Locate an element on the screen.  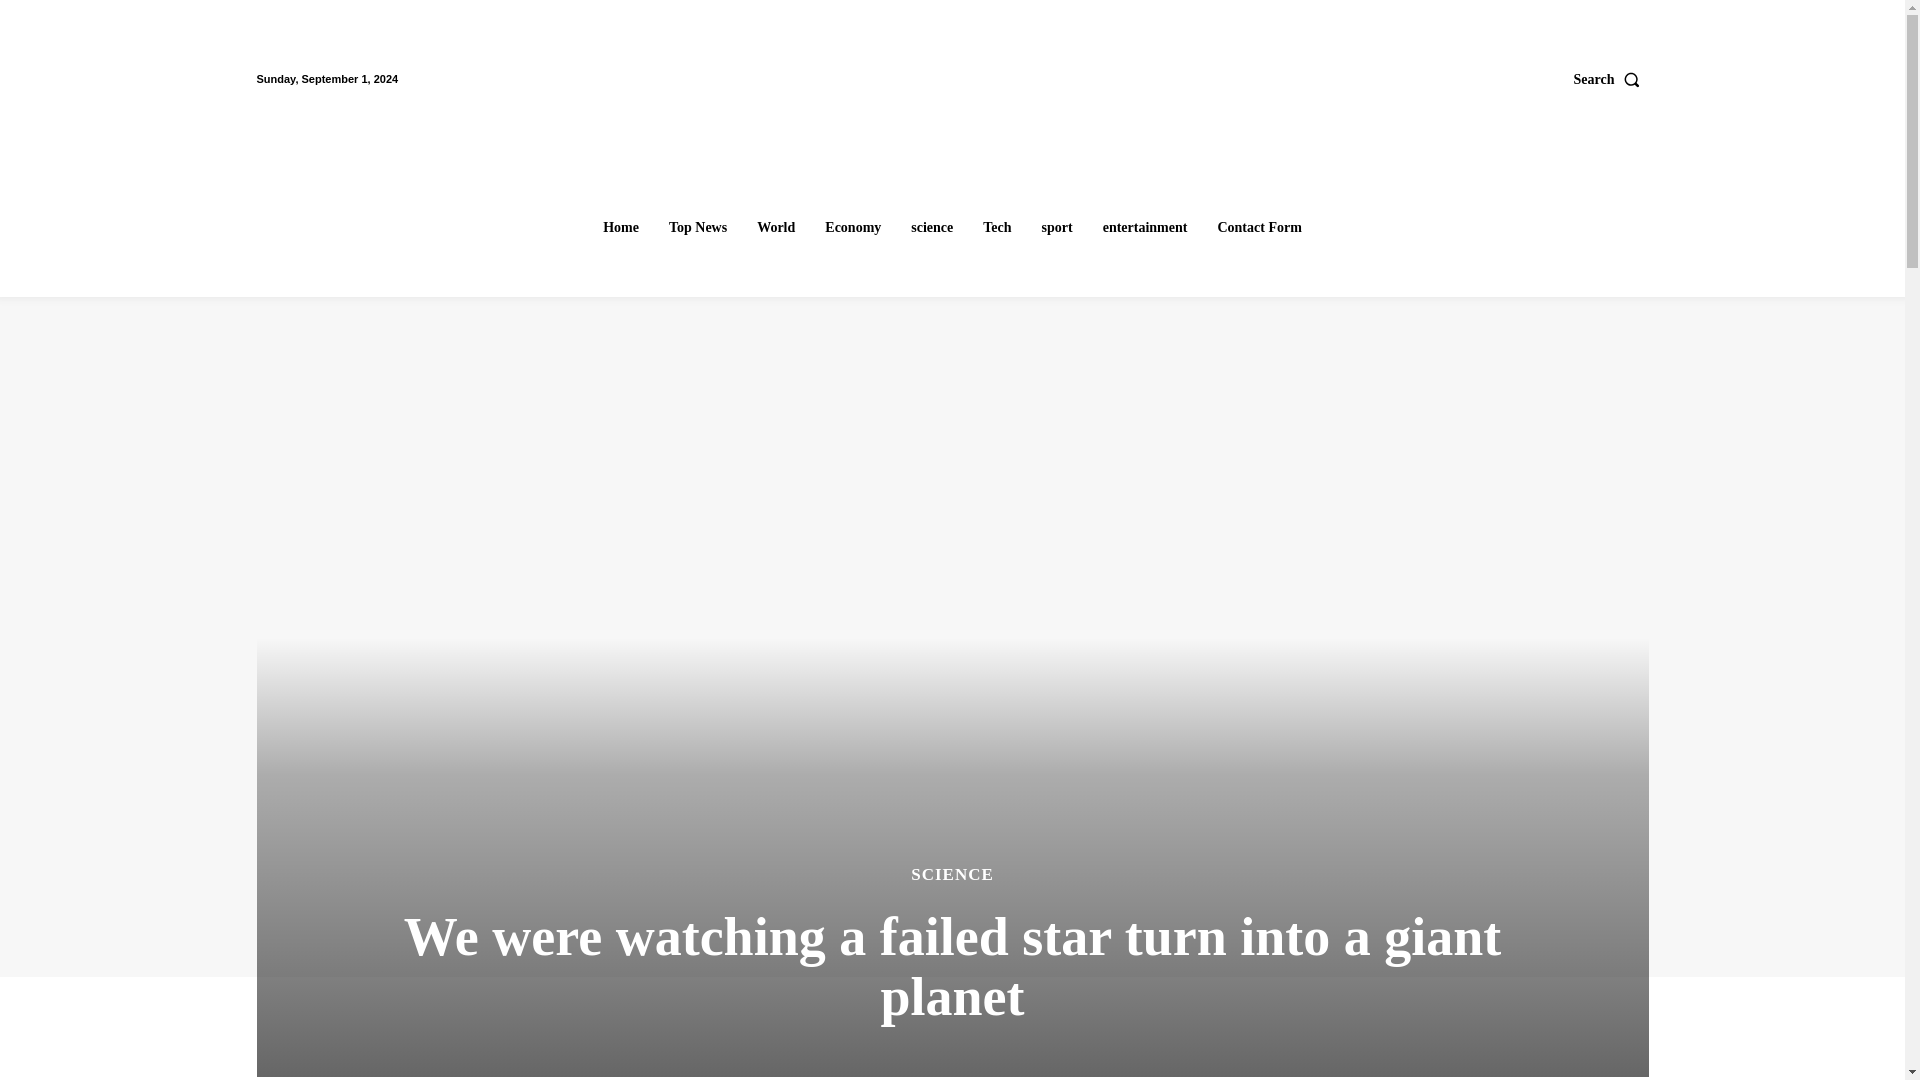
entertainment is located at coordinates (1145, 228).